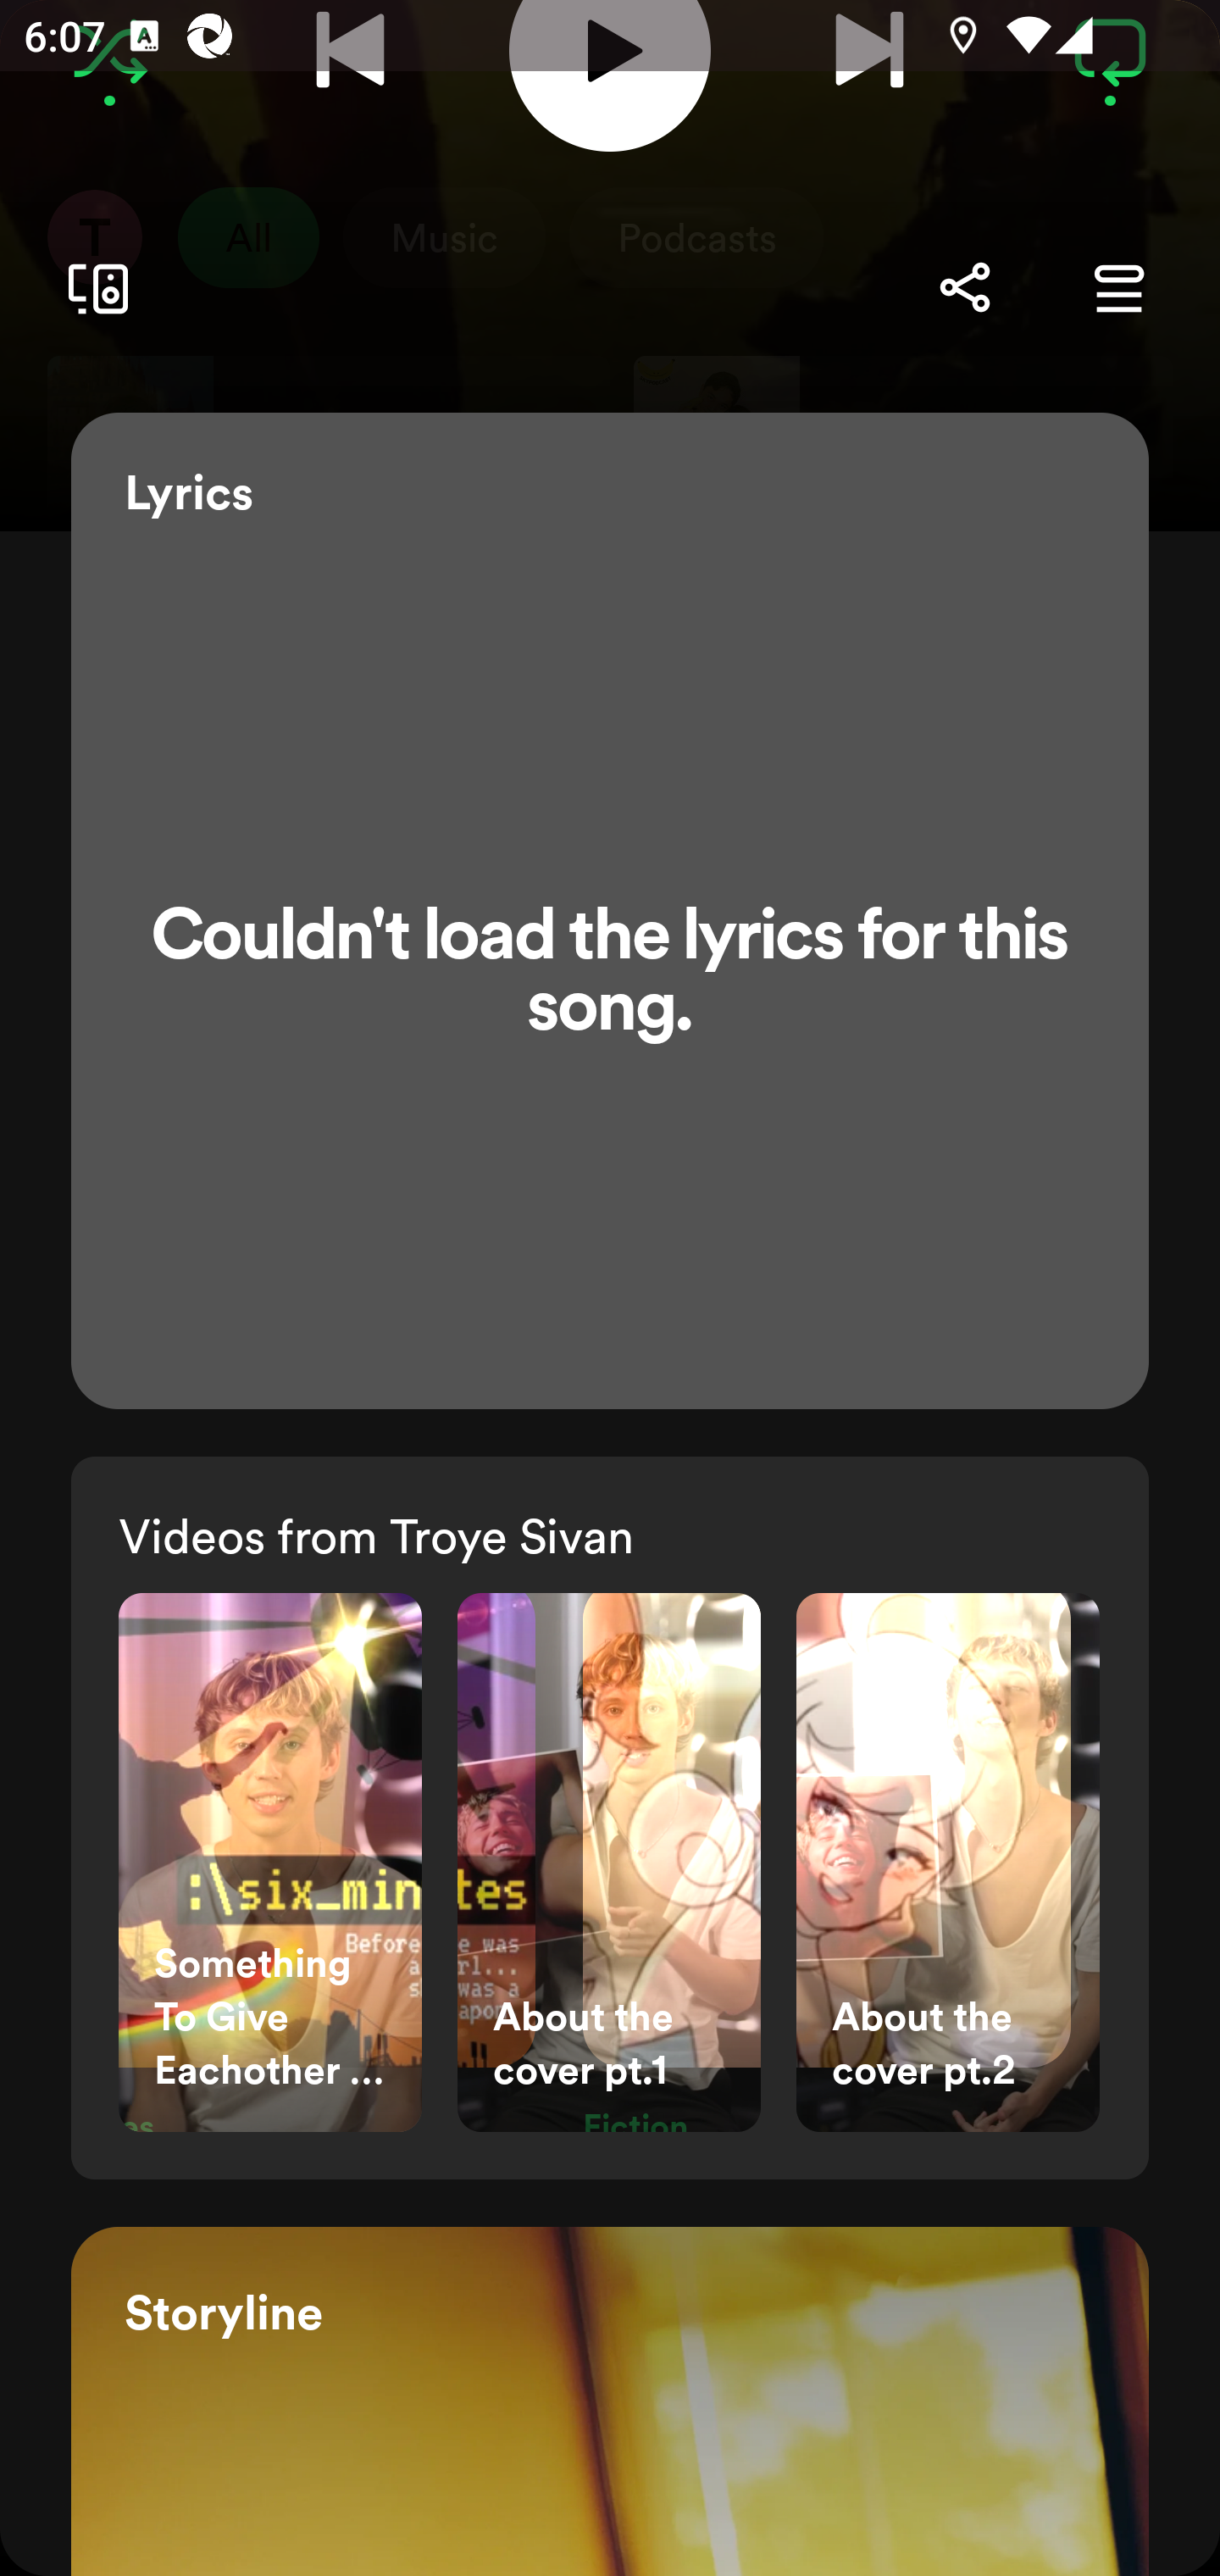  Describe the element at coordinates (869, 63) in the screenshot. I see `Next` at that location.